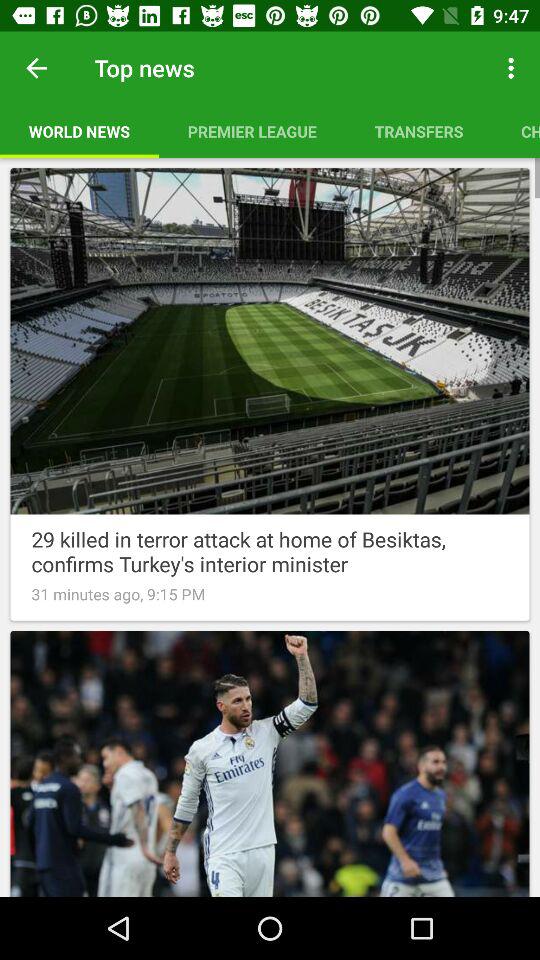  What do you see at coordinates (418, 131) in the screenshot?
I see `turn on icon next to premier league item` at bounding box center [418, 131].